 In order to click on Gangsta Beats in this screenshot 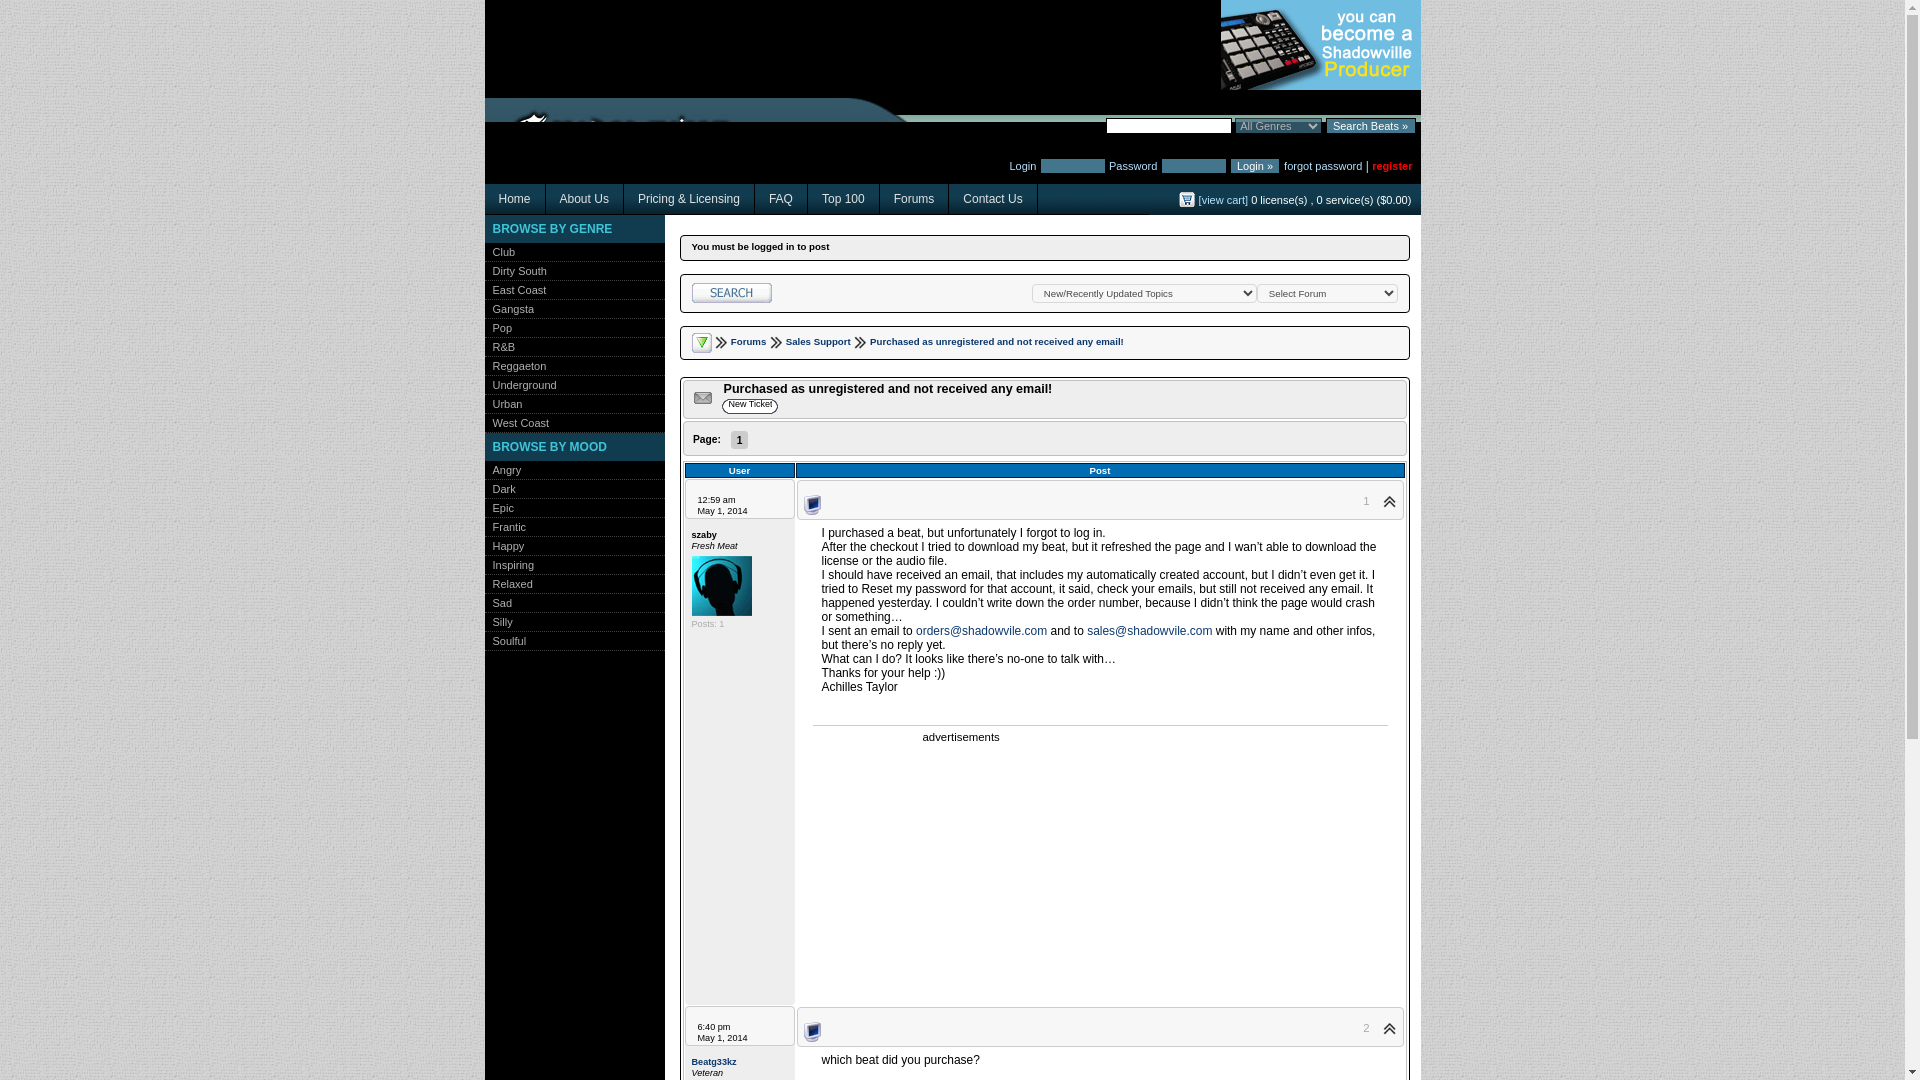, I will do `click(508, 309)`.